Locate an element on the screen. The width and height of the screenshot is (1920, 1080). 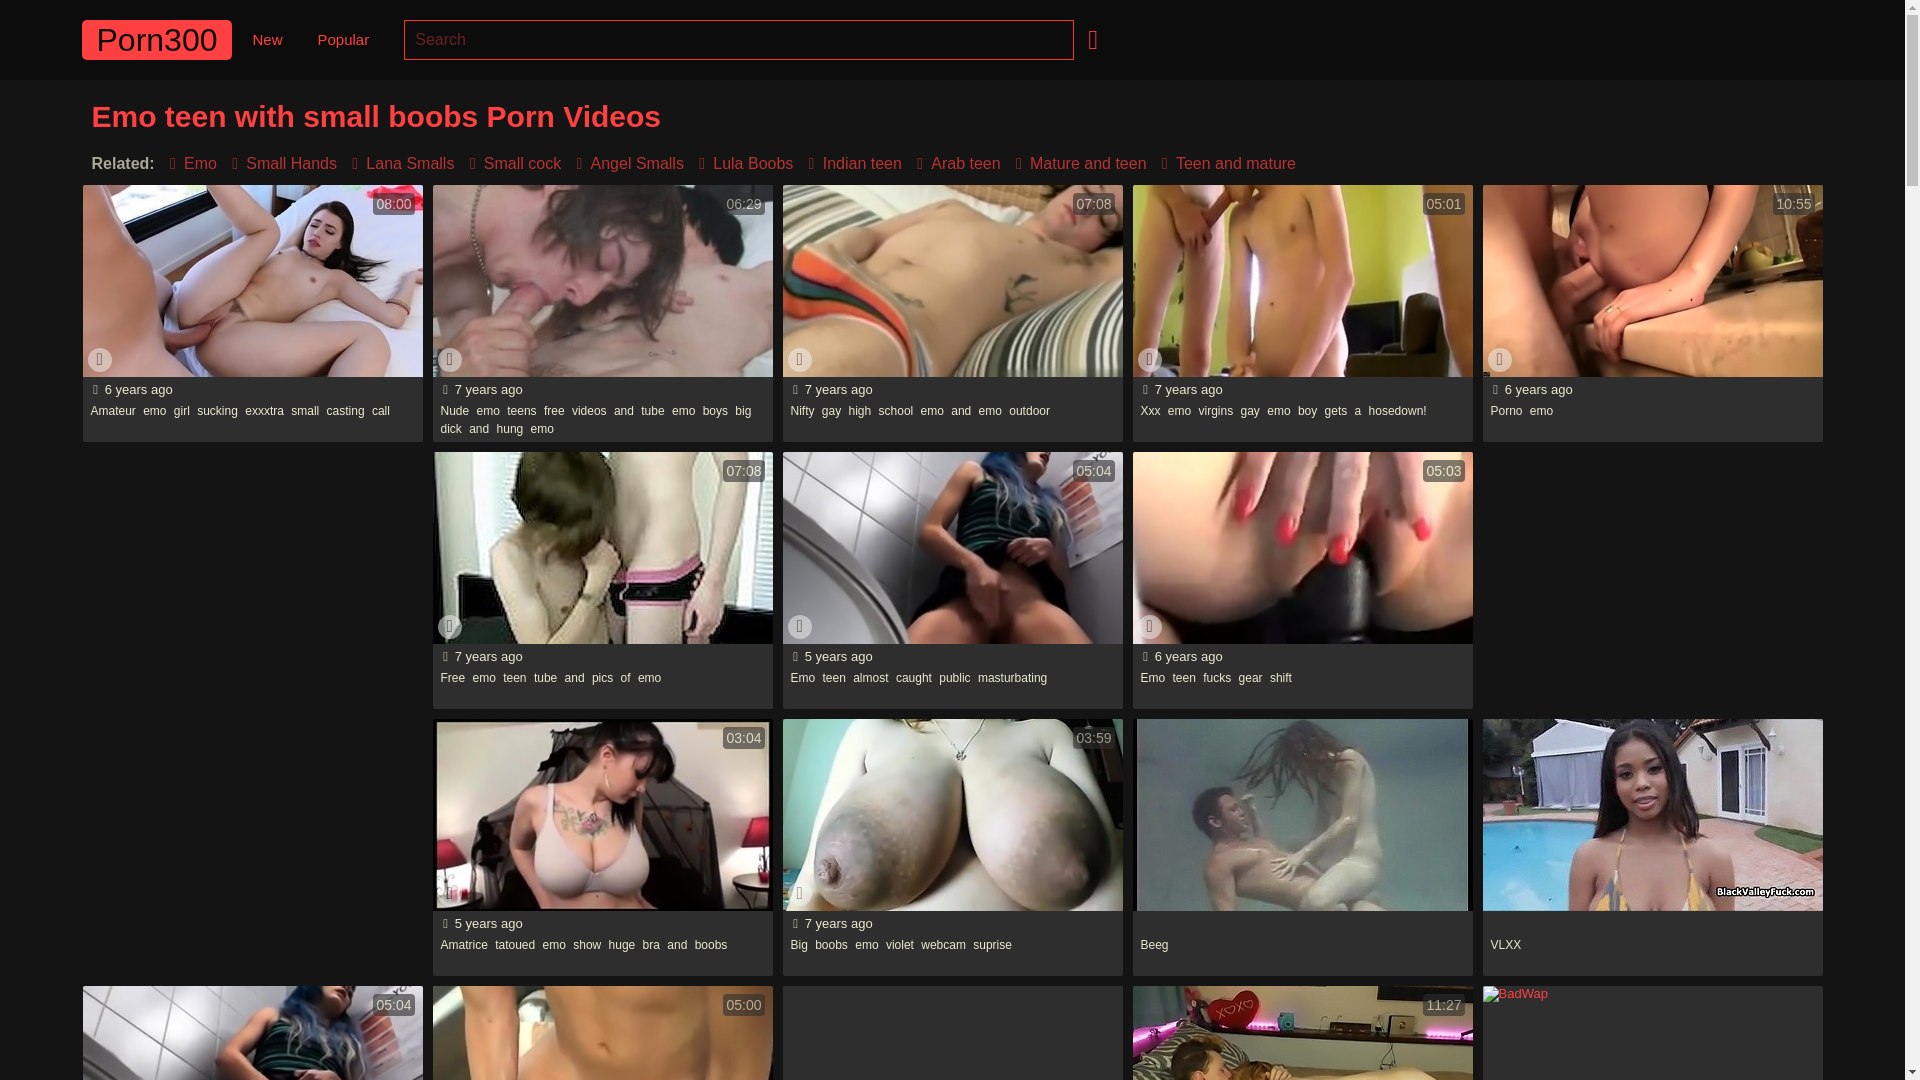
Indian teen is located at coordinates (851, 164).